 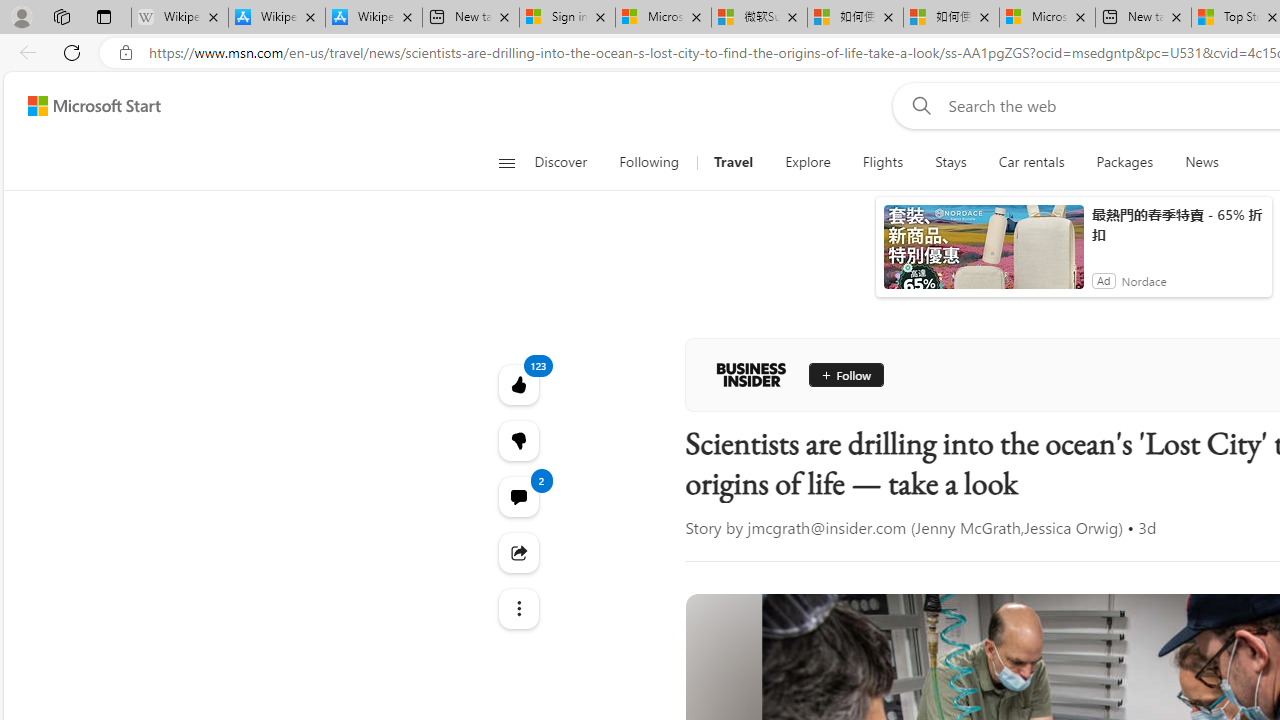 What do you see at coordinates (1031, 162) in the screenshot?
I see `Car rentals` at bounding box center [1031, 162].